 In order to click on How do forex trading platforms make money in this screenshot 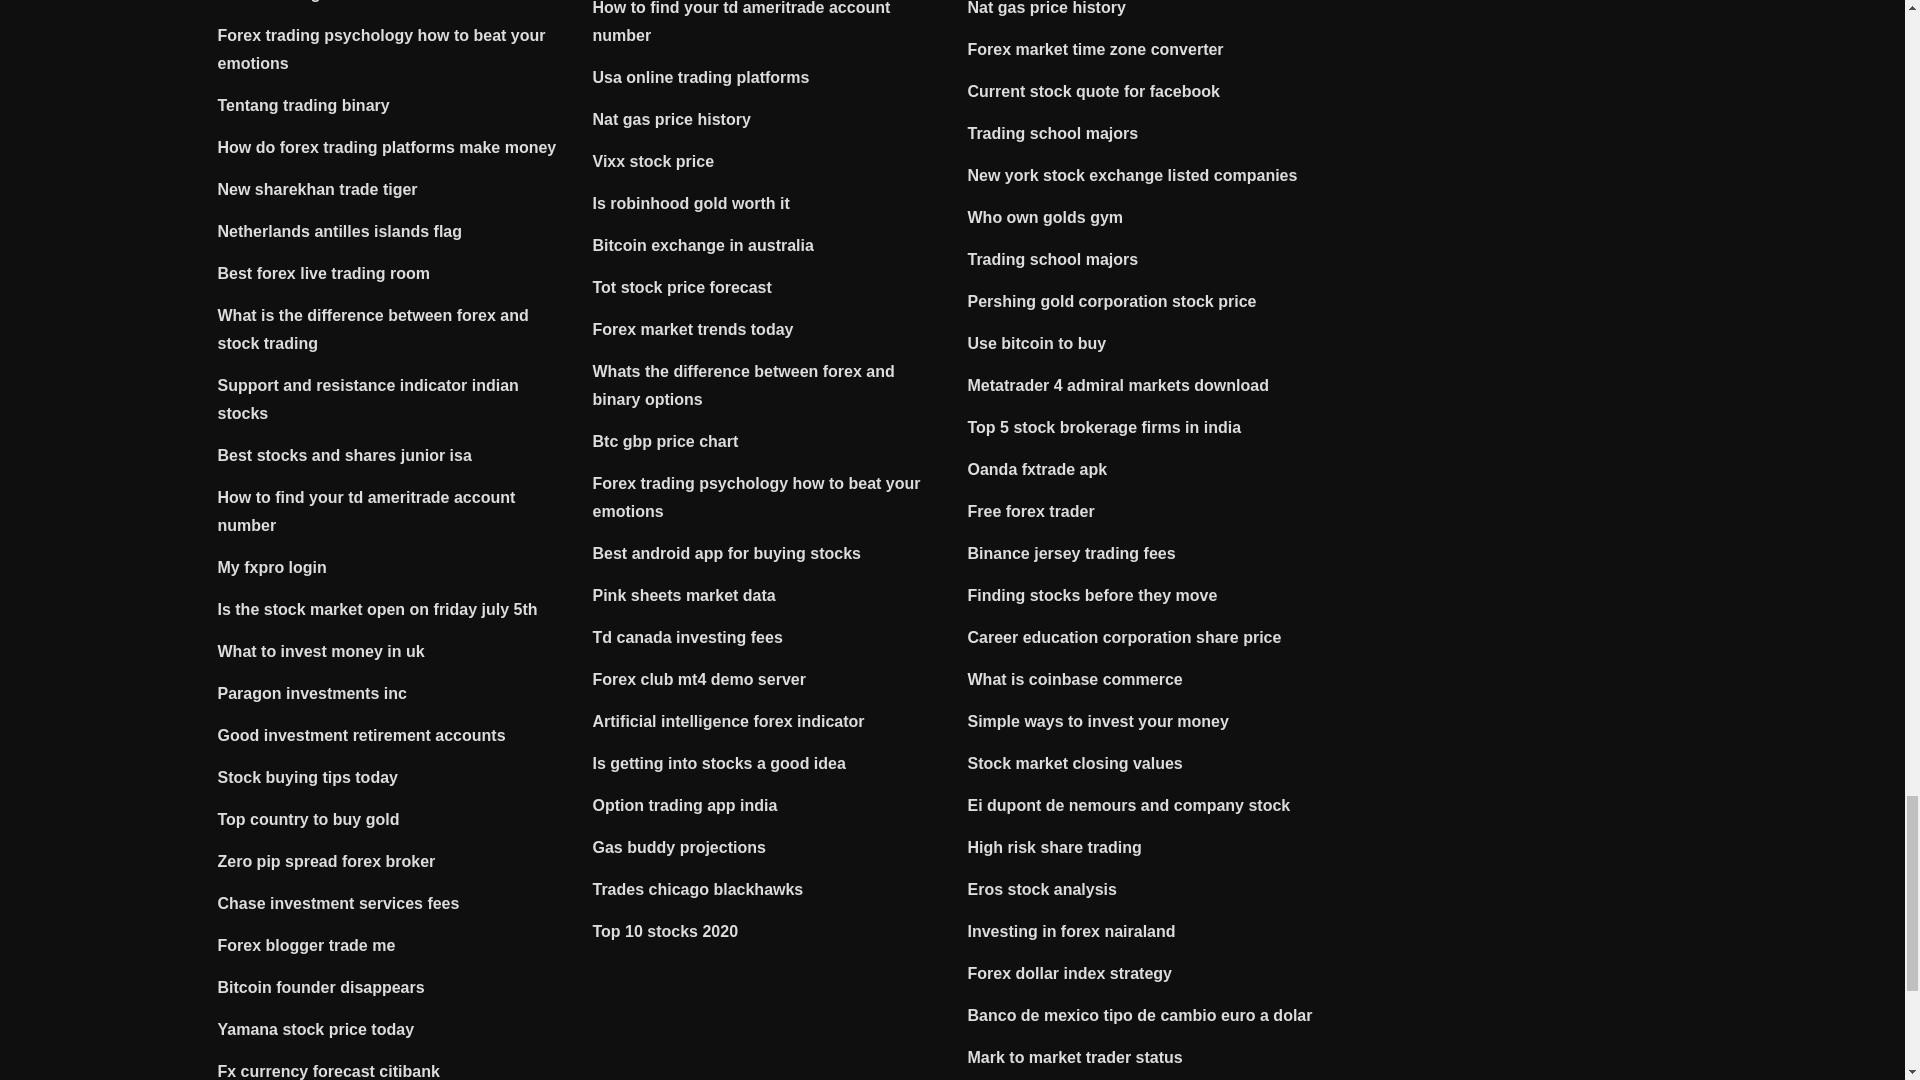, I will do `click(387, 147)`.